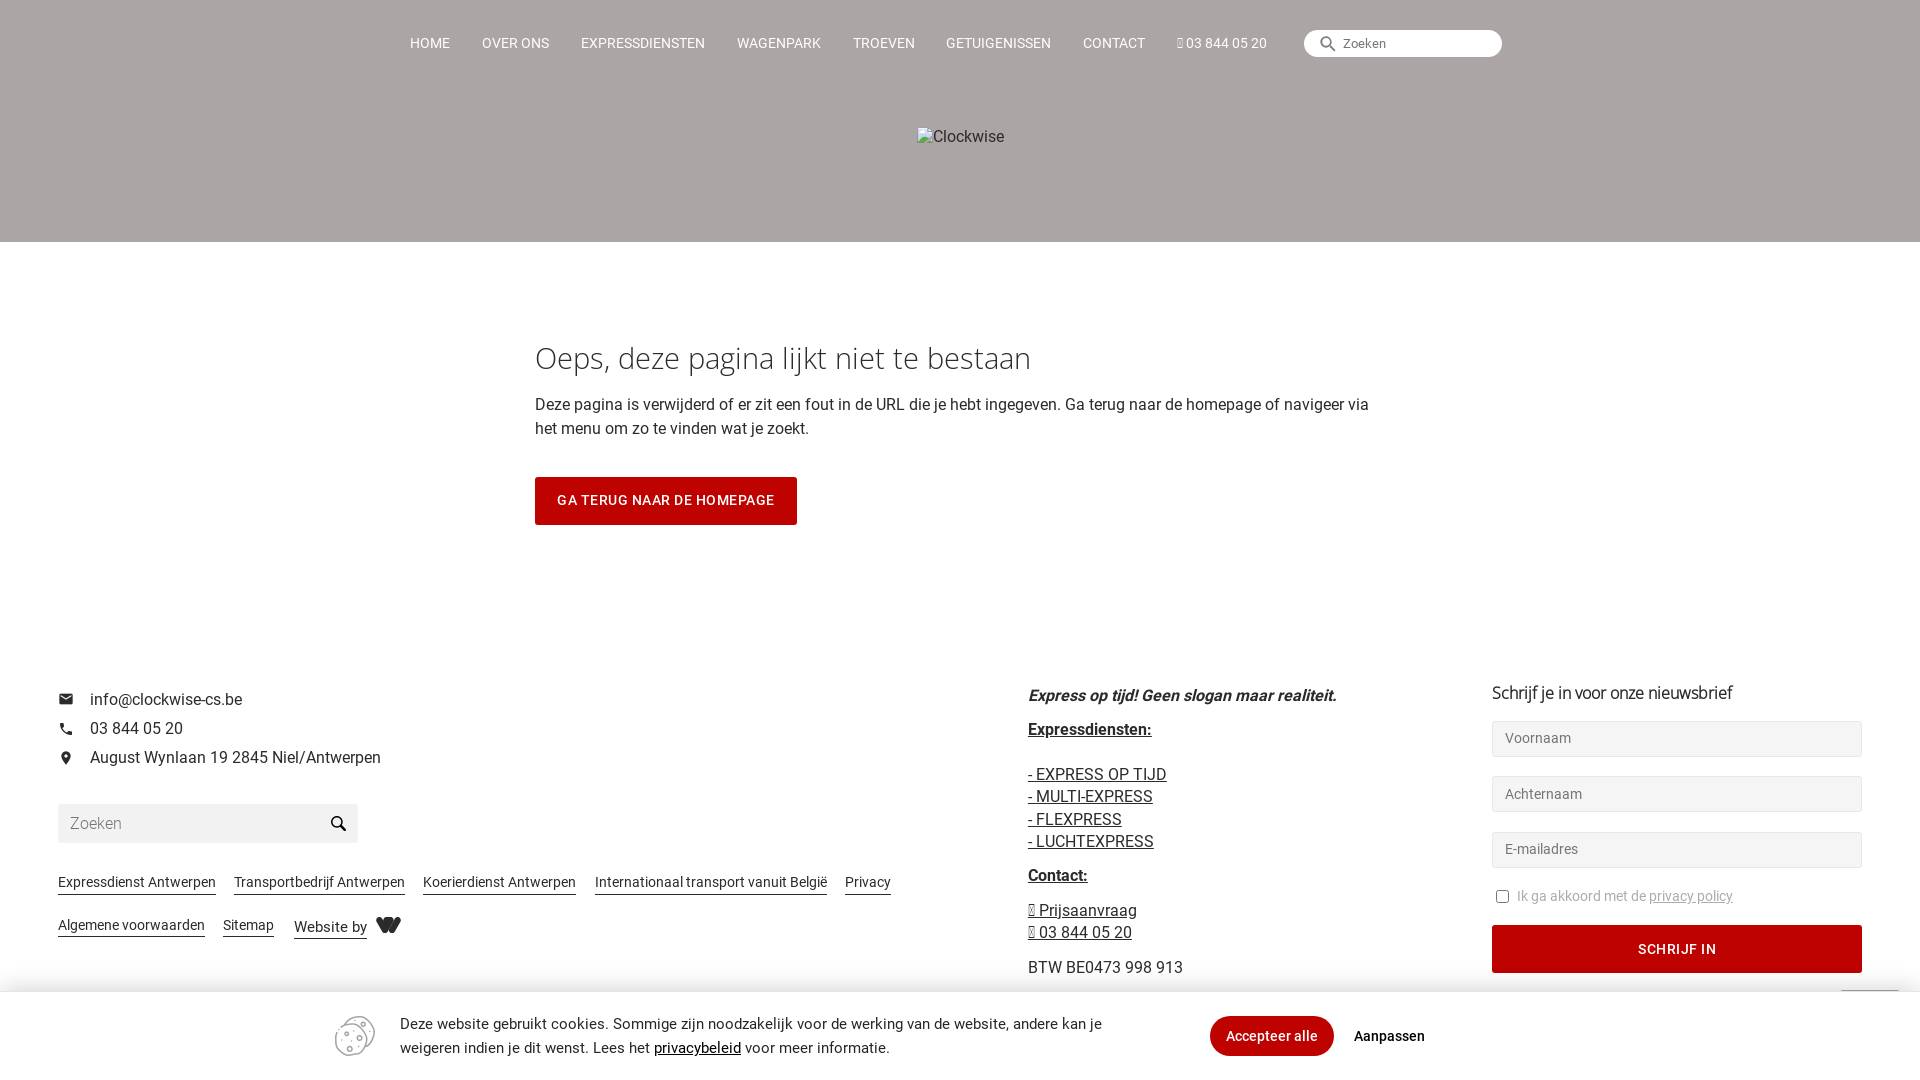  Describe the element at coordinates (1678, 698) in the screenshot. I see `Schrijf je in voor onze nieuwsbrief` at that location.